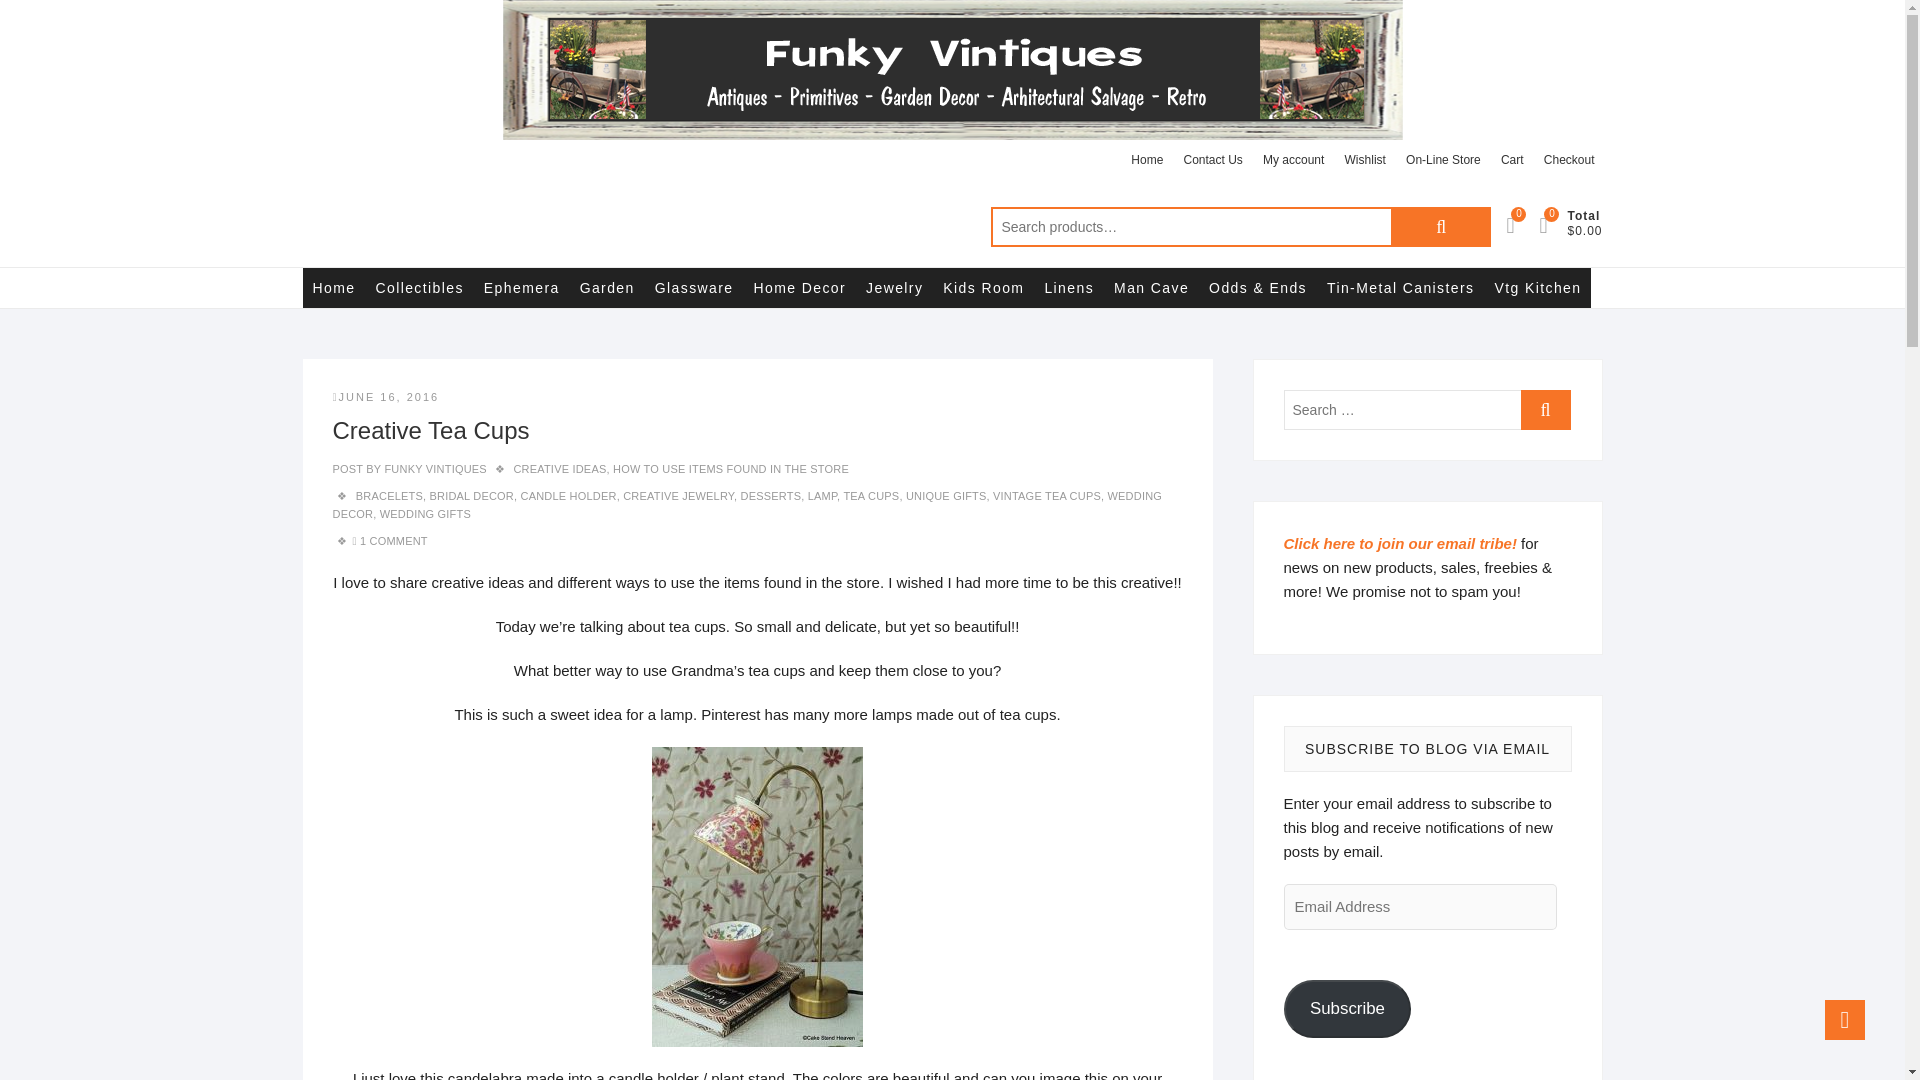 This screenshot has height=1080, width=1920. I want to click on Tin-Metal Canisters, so click(1400, 287).